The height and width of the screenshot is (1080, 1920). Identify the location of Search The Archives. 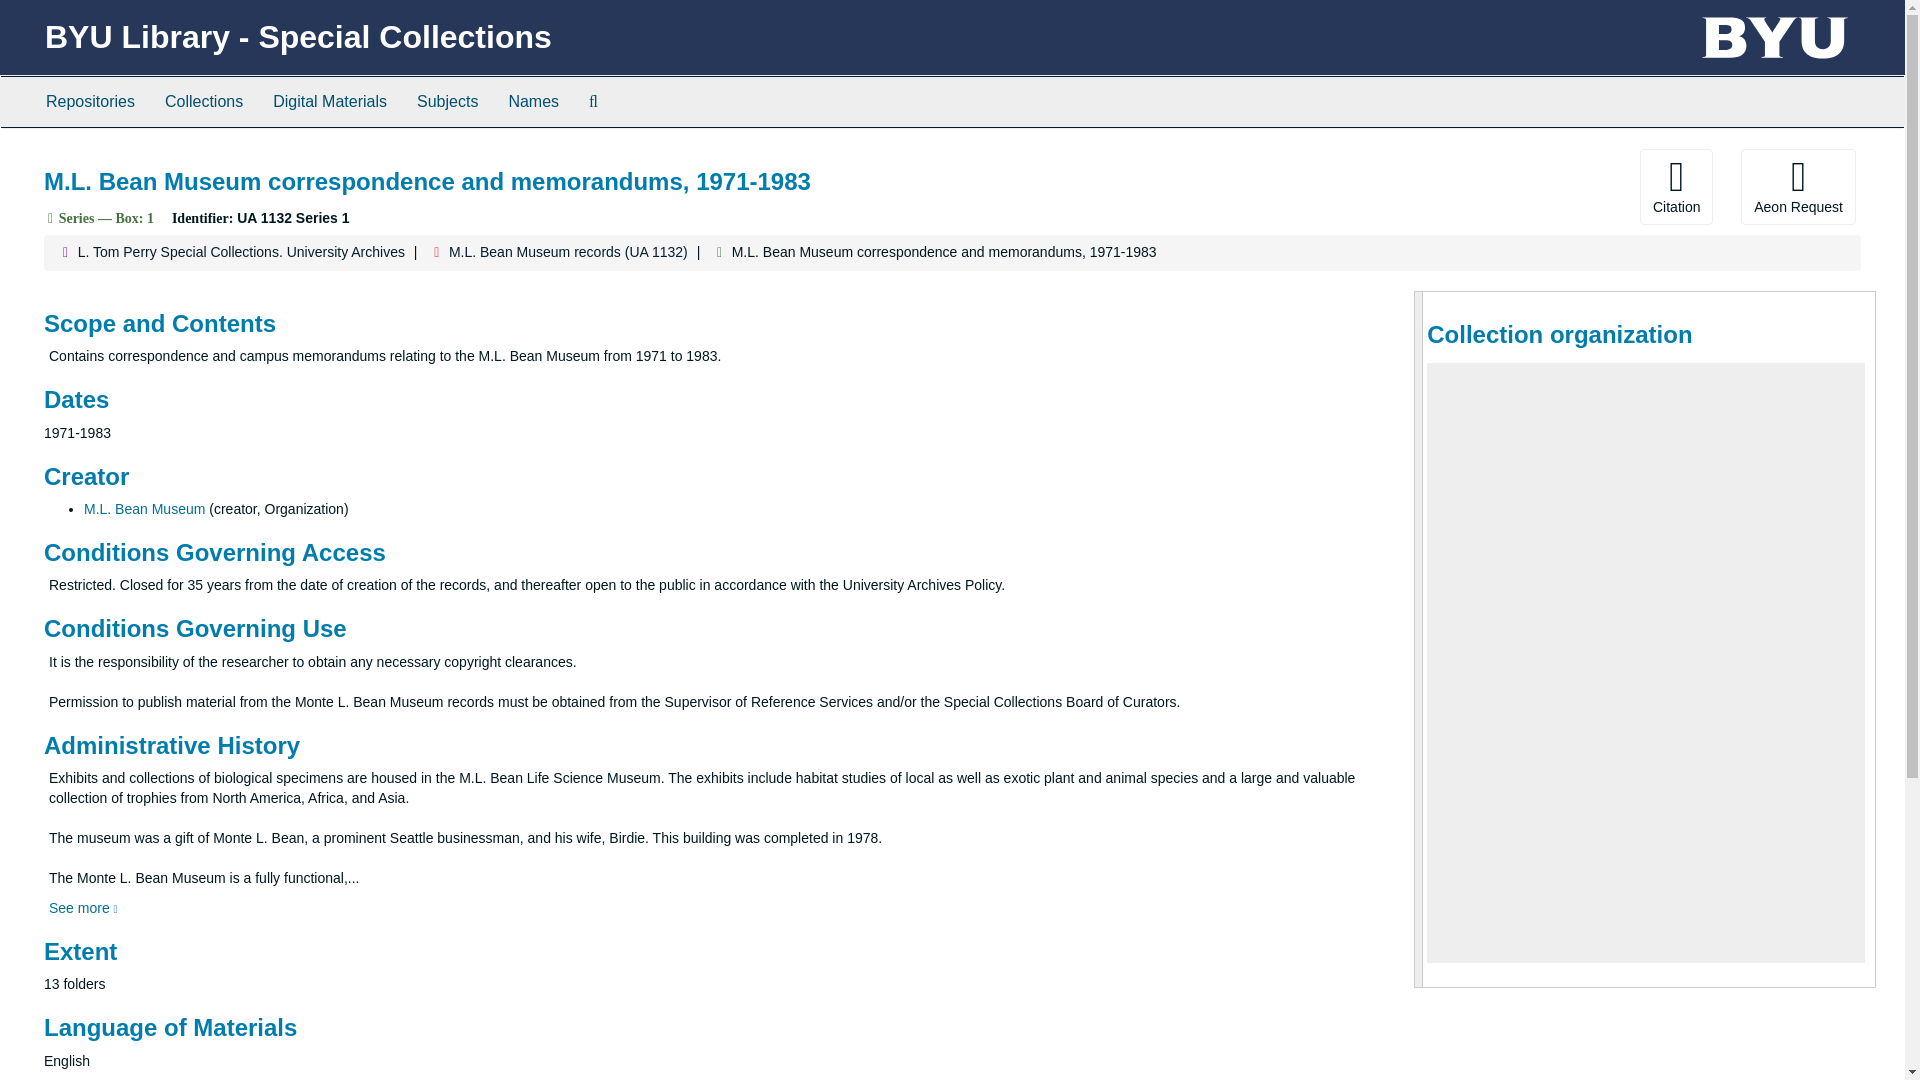
(593, 102).